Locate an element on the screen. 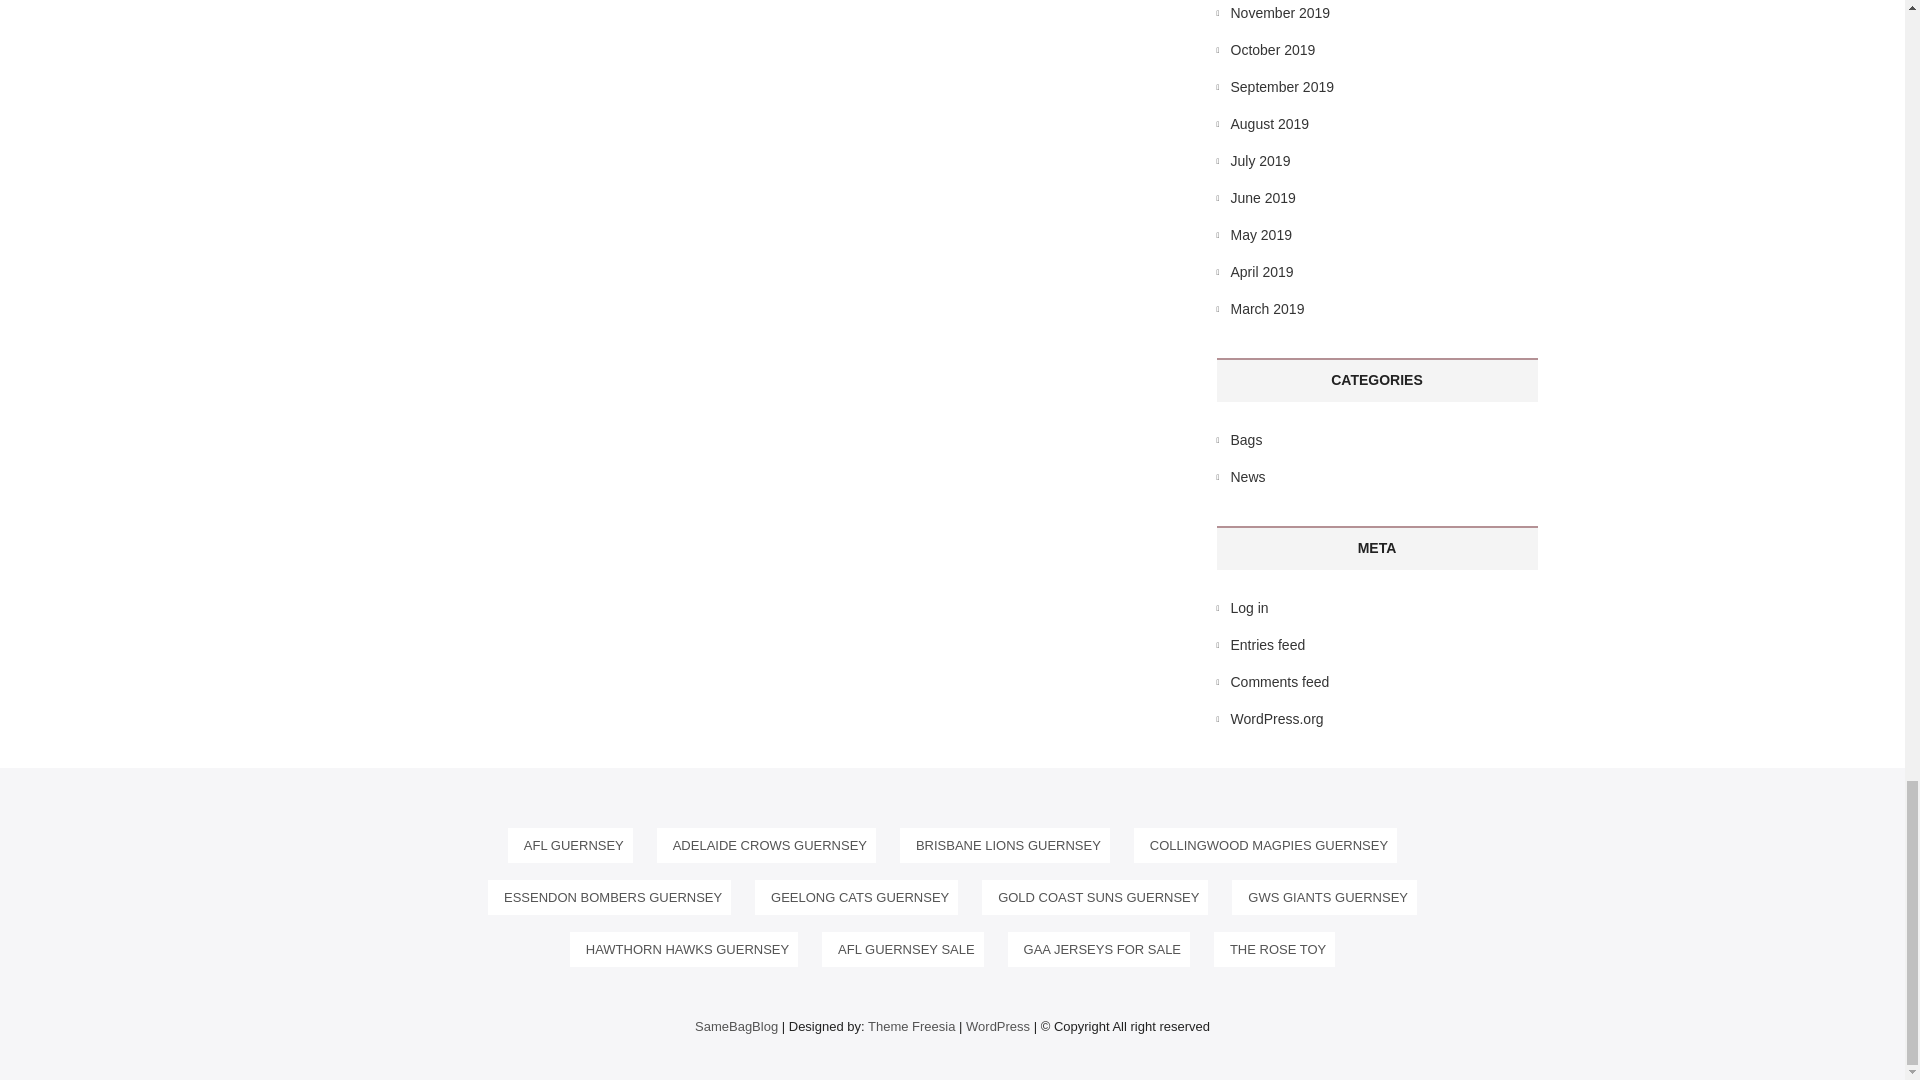  SameBagBlog is located at coordinates (736, 1026).